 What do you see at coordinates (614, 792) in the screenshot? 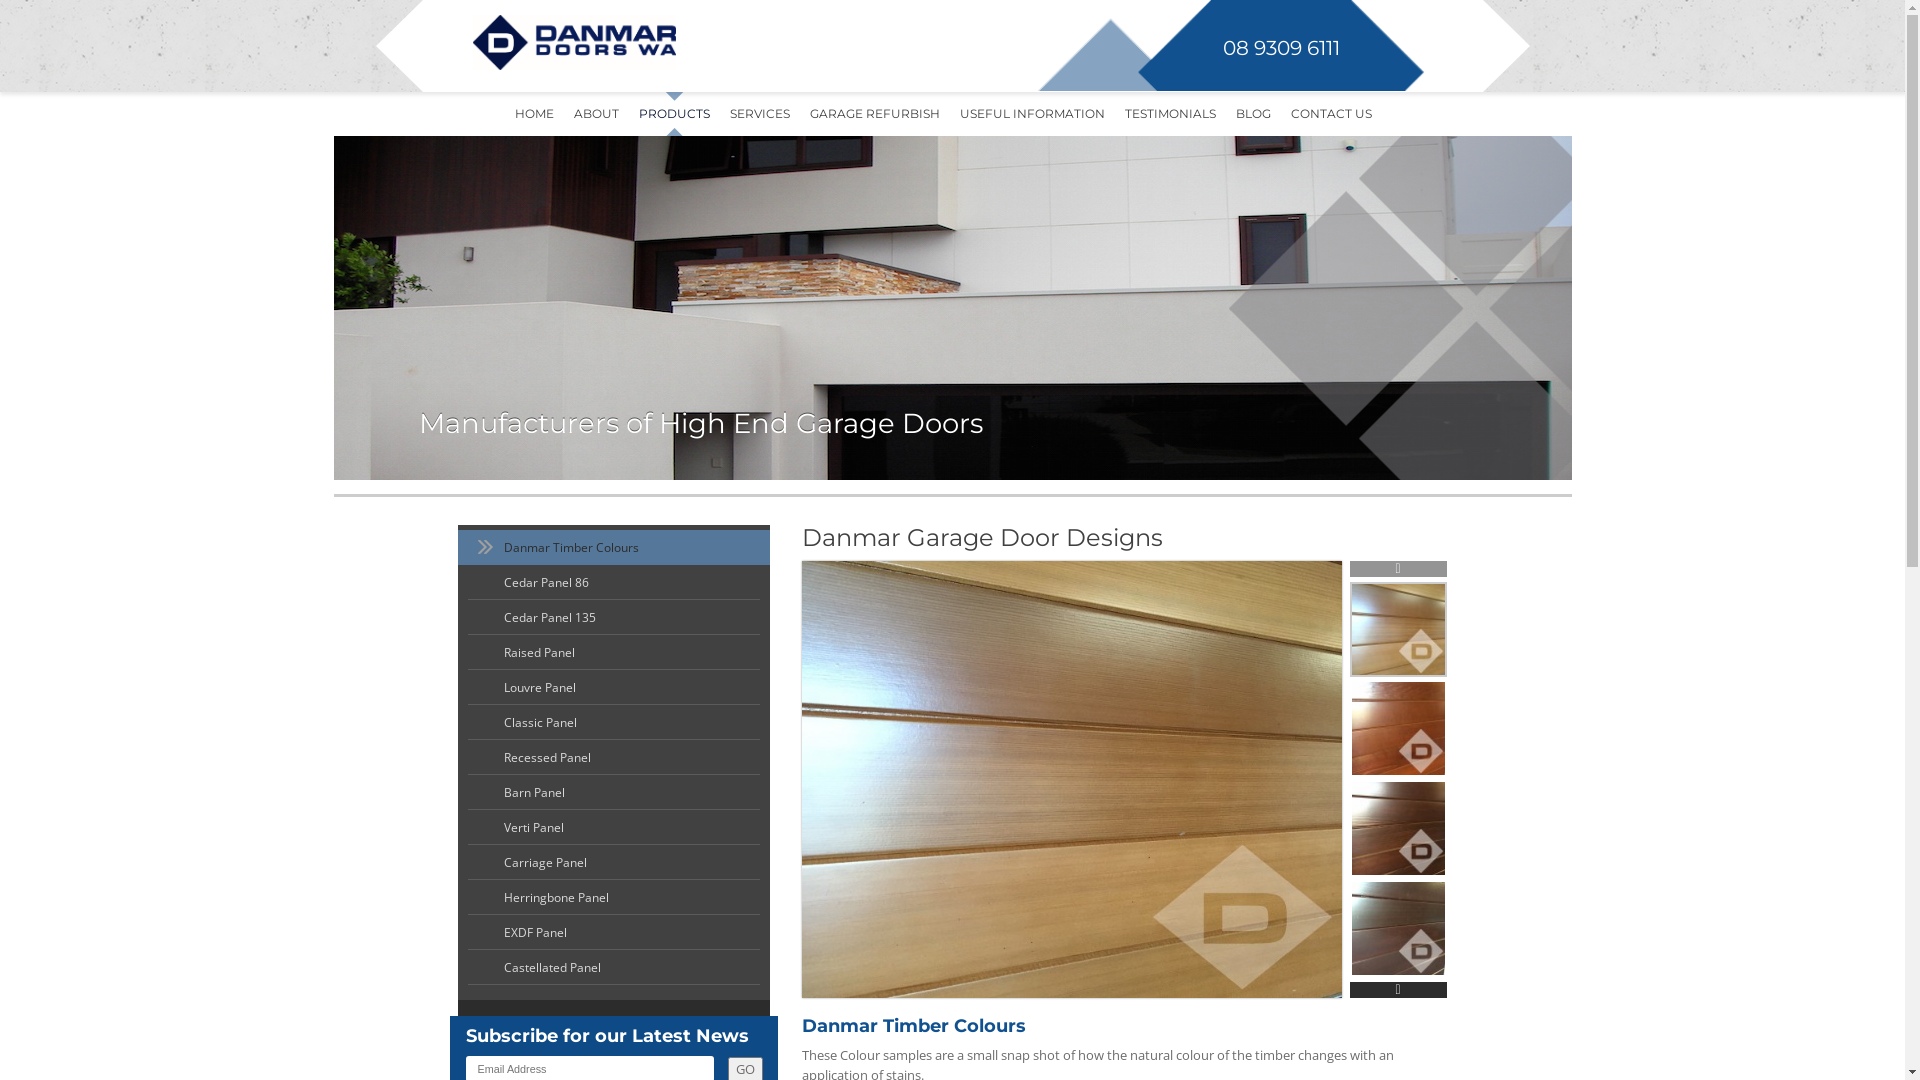
I see `Barn Panel` at bounding box center [614, 792].